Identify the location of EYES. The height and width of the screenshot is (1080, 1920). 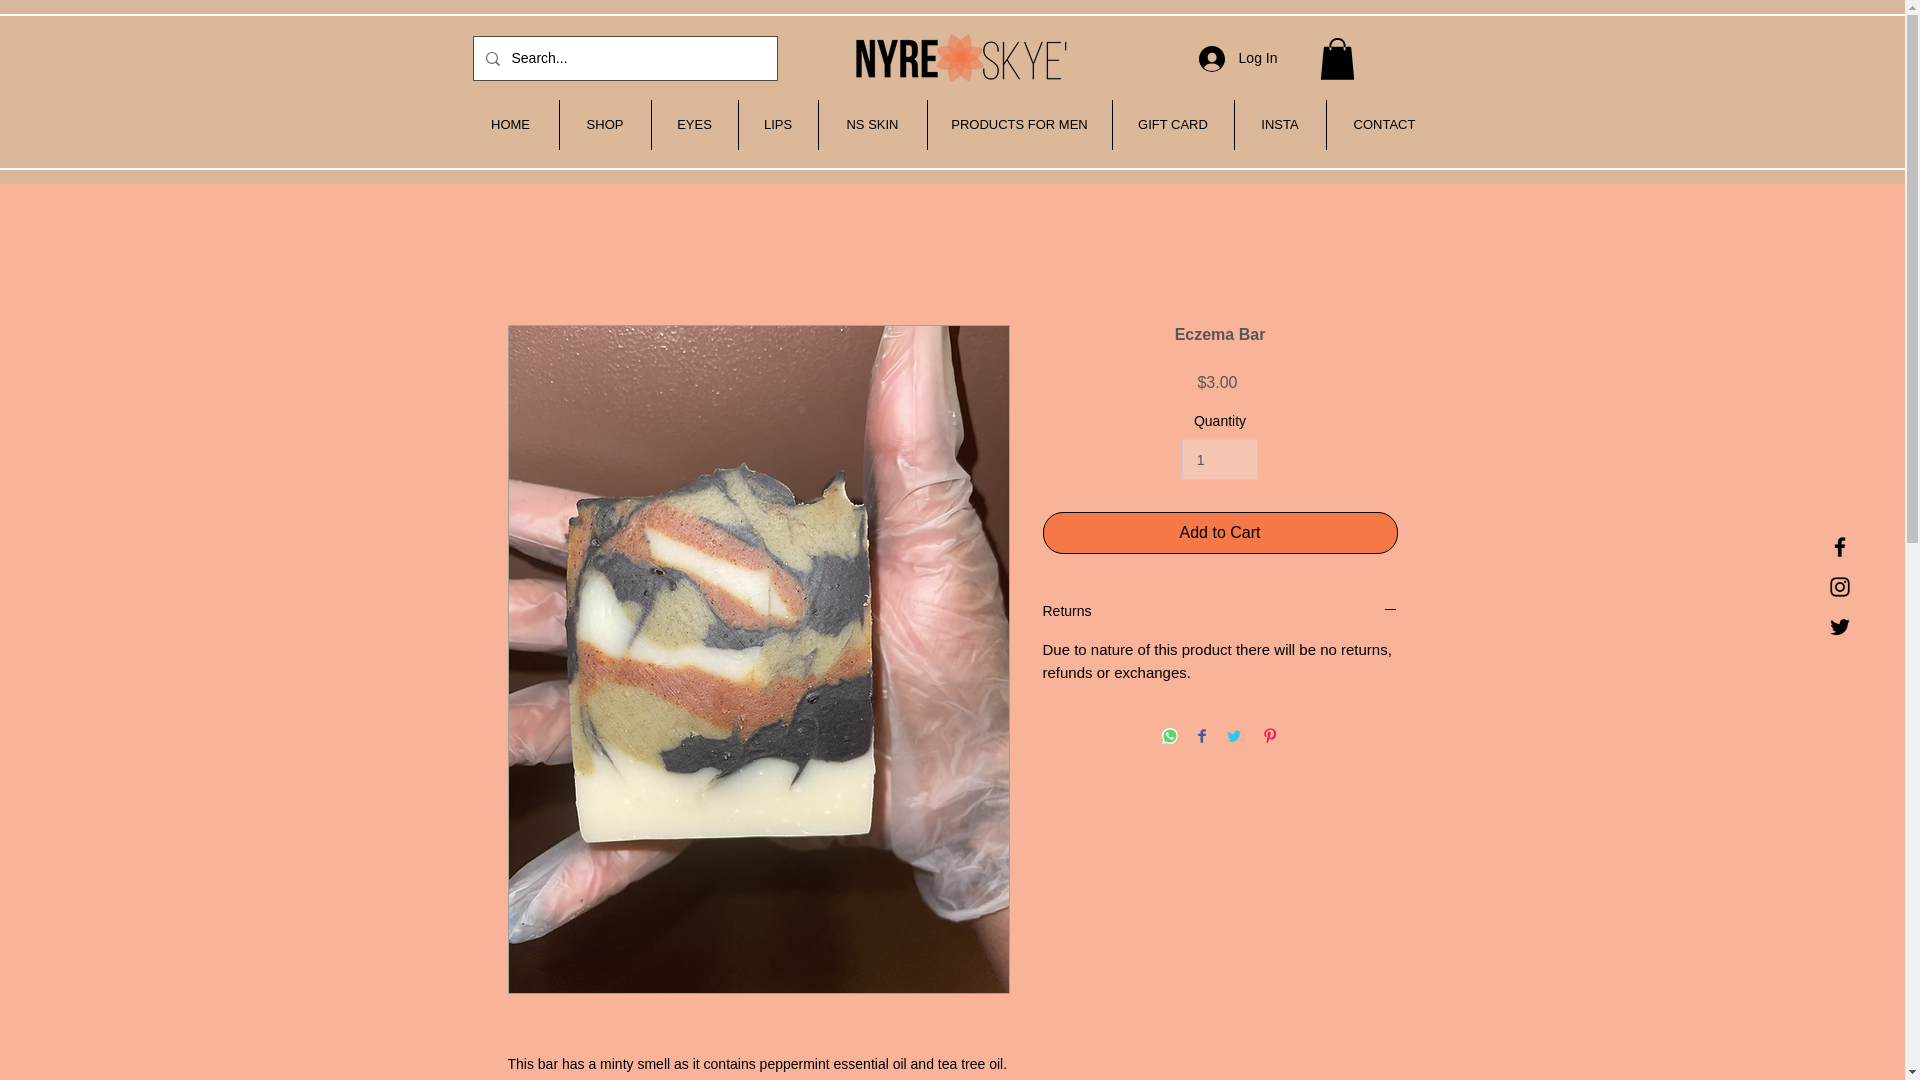
(694, 125).